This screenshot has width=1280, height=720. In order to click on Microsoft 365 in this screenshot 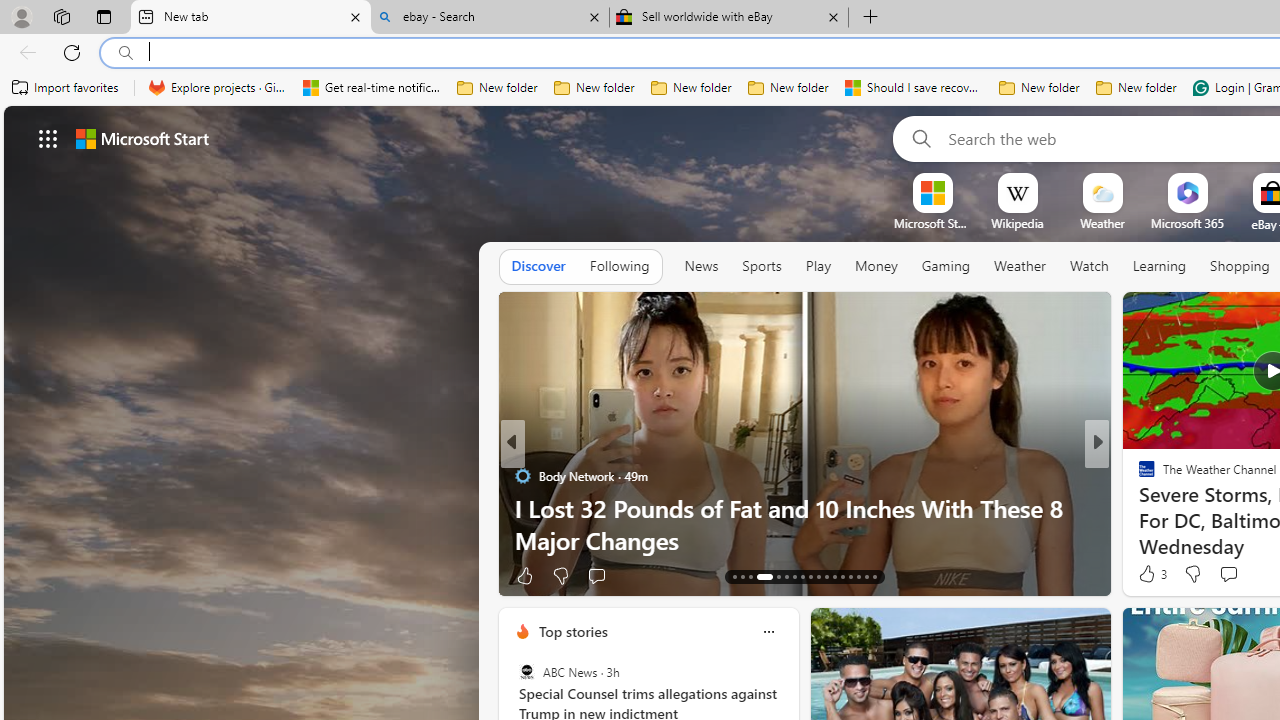, I will do `click(1186, 223)`.